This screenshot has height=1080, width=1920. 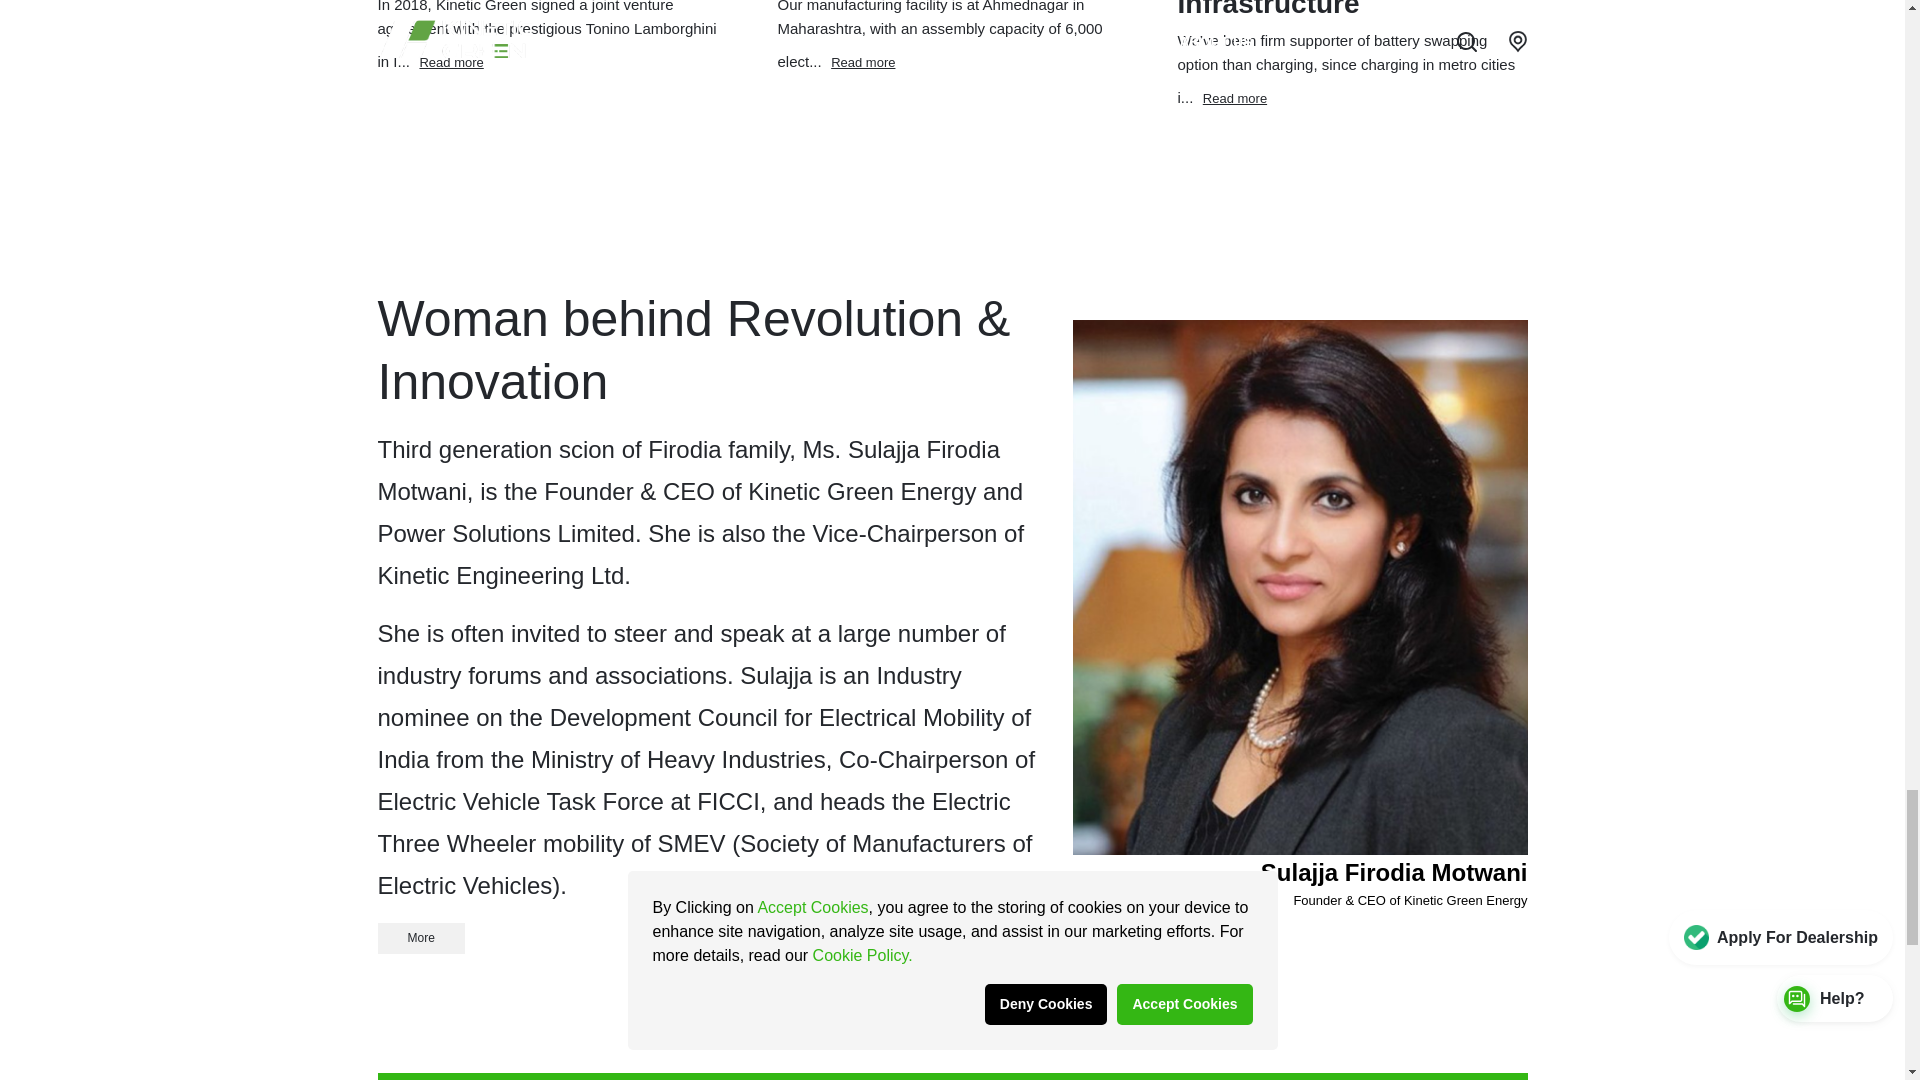 What do you see at coordinates (862, 60) in the screenshot?
I see `Read more` at bounding box center [862, 60].